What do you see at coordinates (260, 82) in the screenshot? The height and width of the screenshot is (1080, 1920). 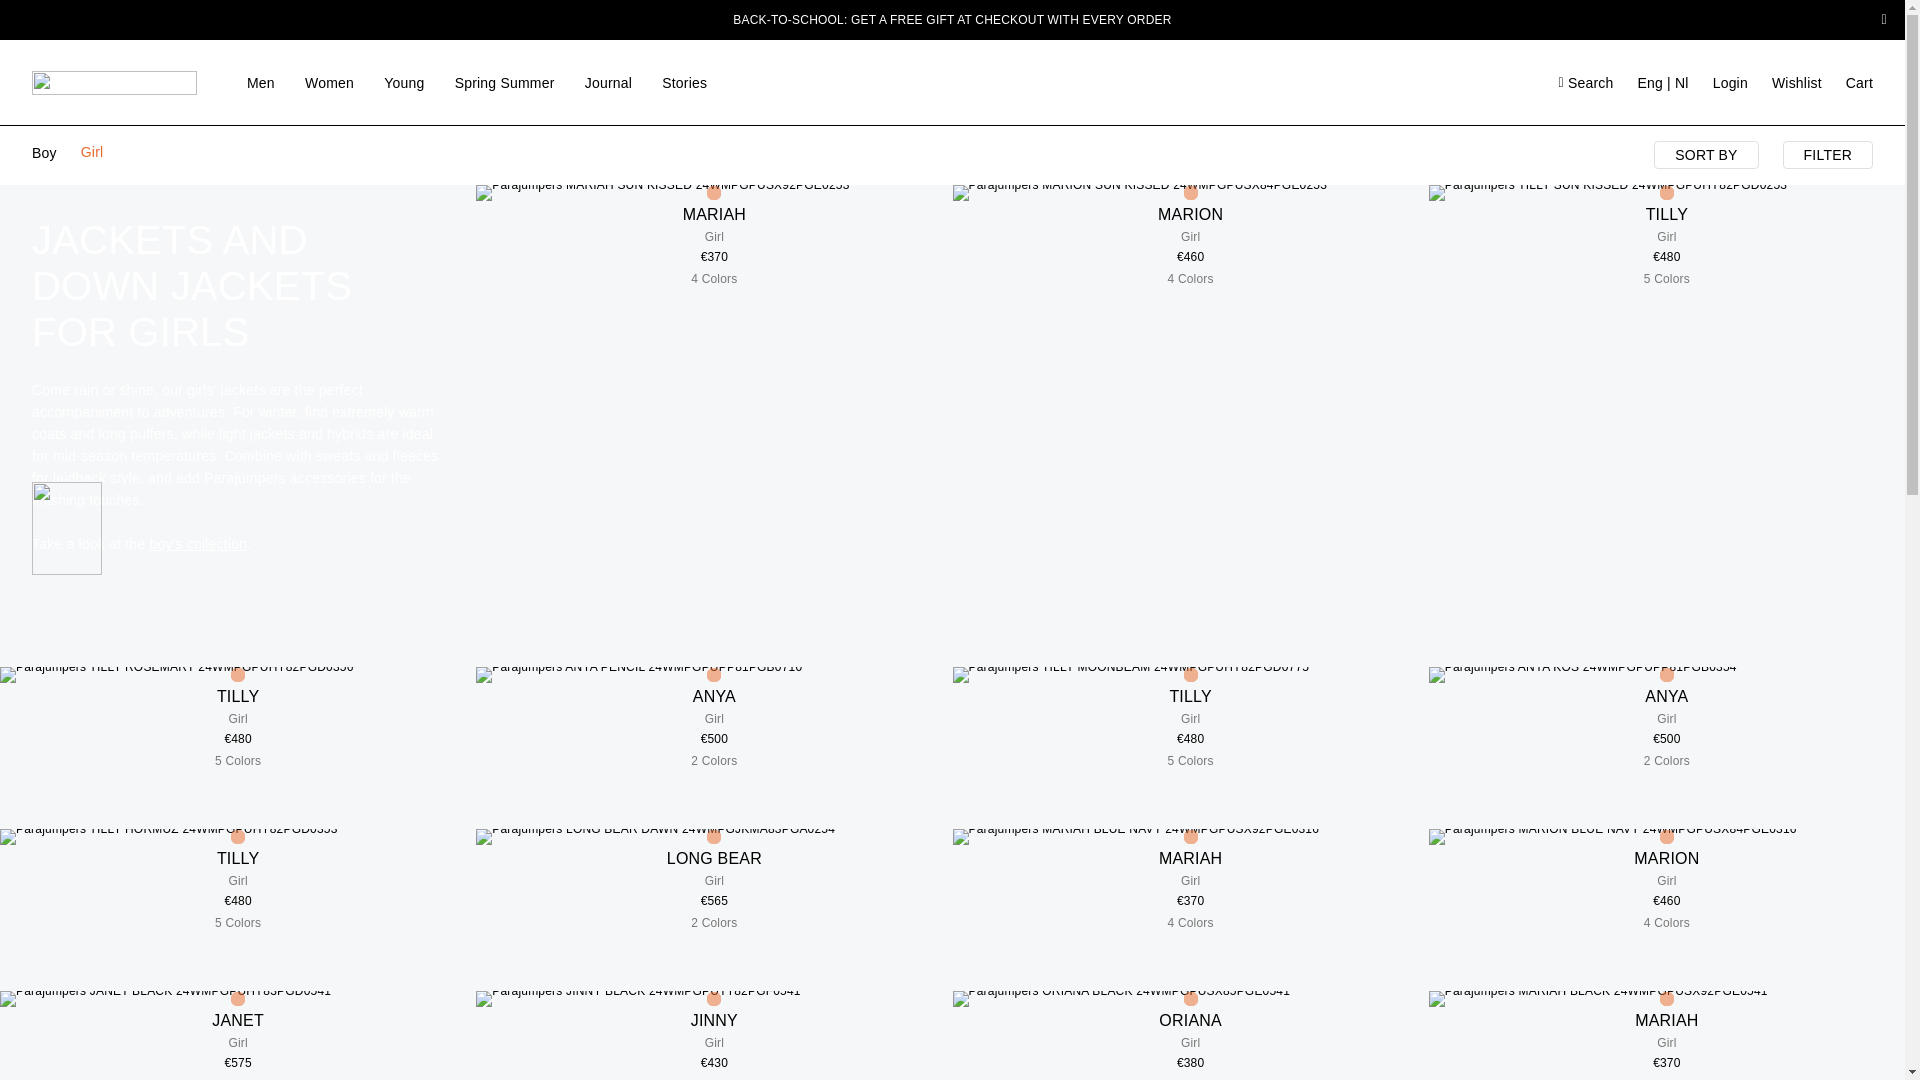 I see `Men` at bounding box center [260, 82].